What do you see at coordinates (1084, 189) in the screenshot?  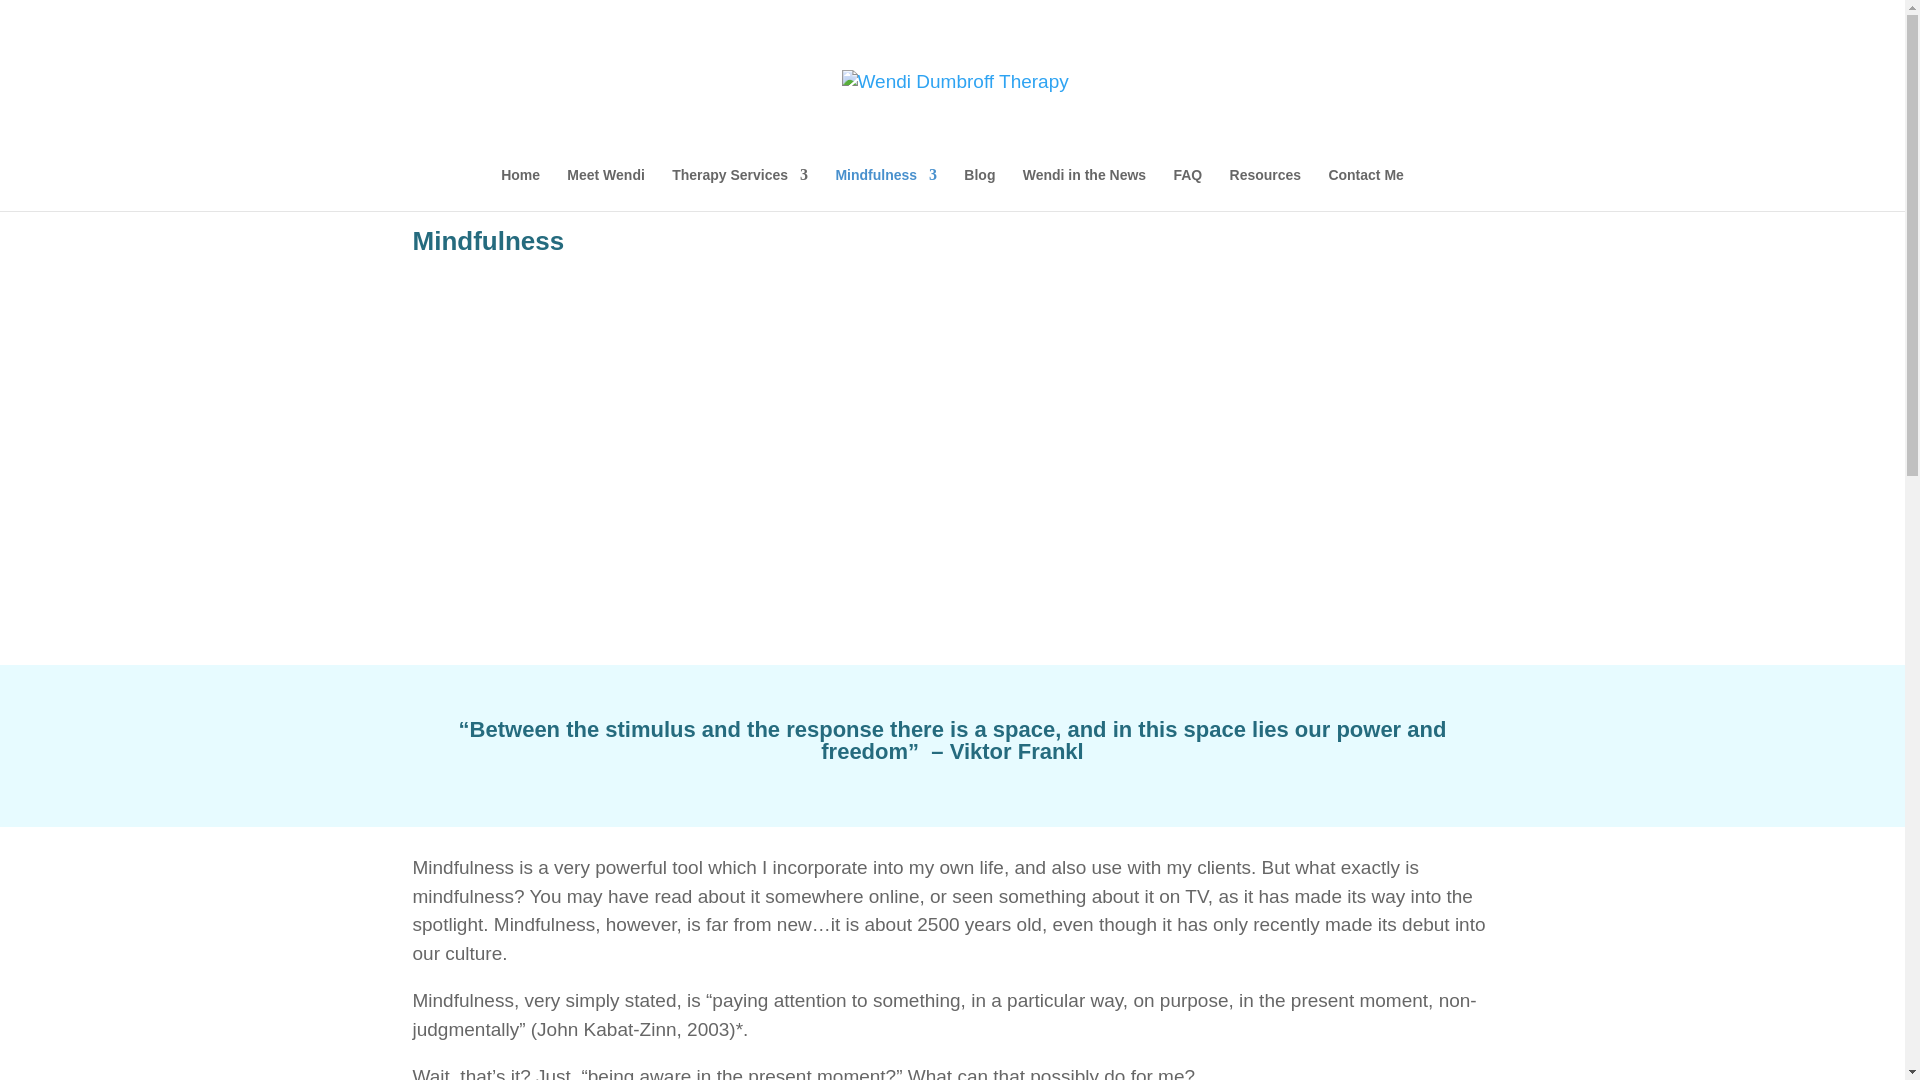 I see `Wendi in the News` at bounding box center [1084, 189].